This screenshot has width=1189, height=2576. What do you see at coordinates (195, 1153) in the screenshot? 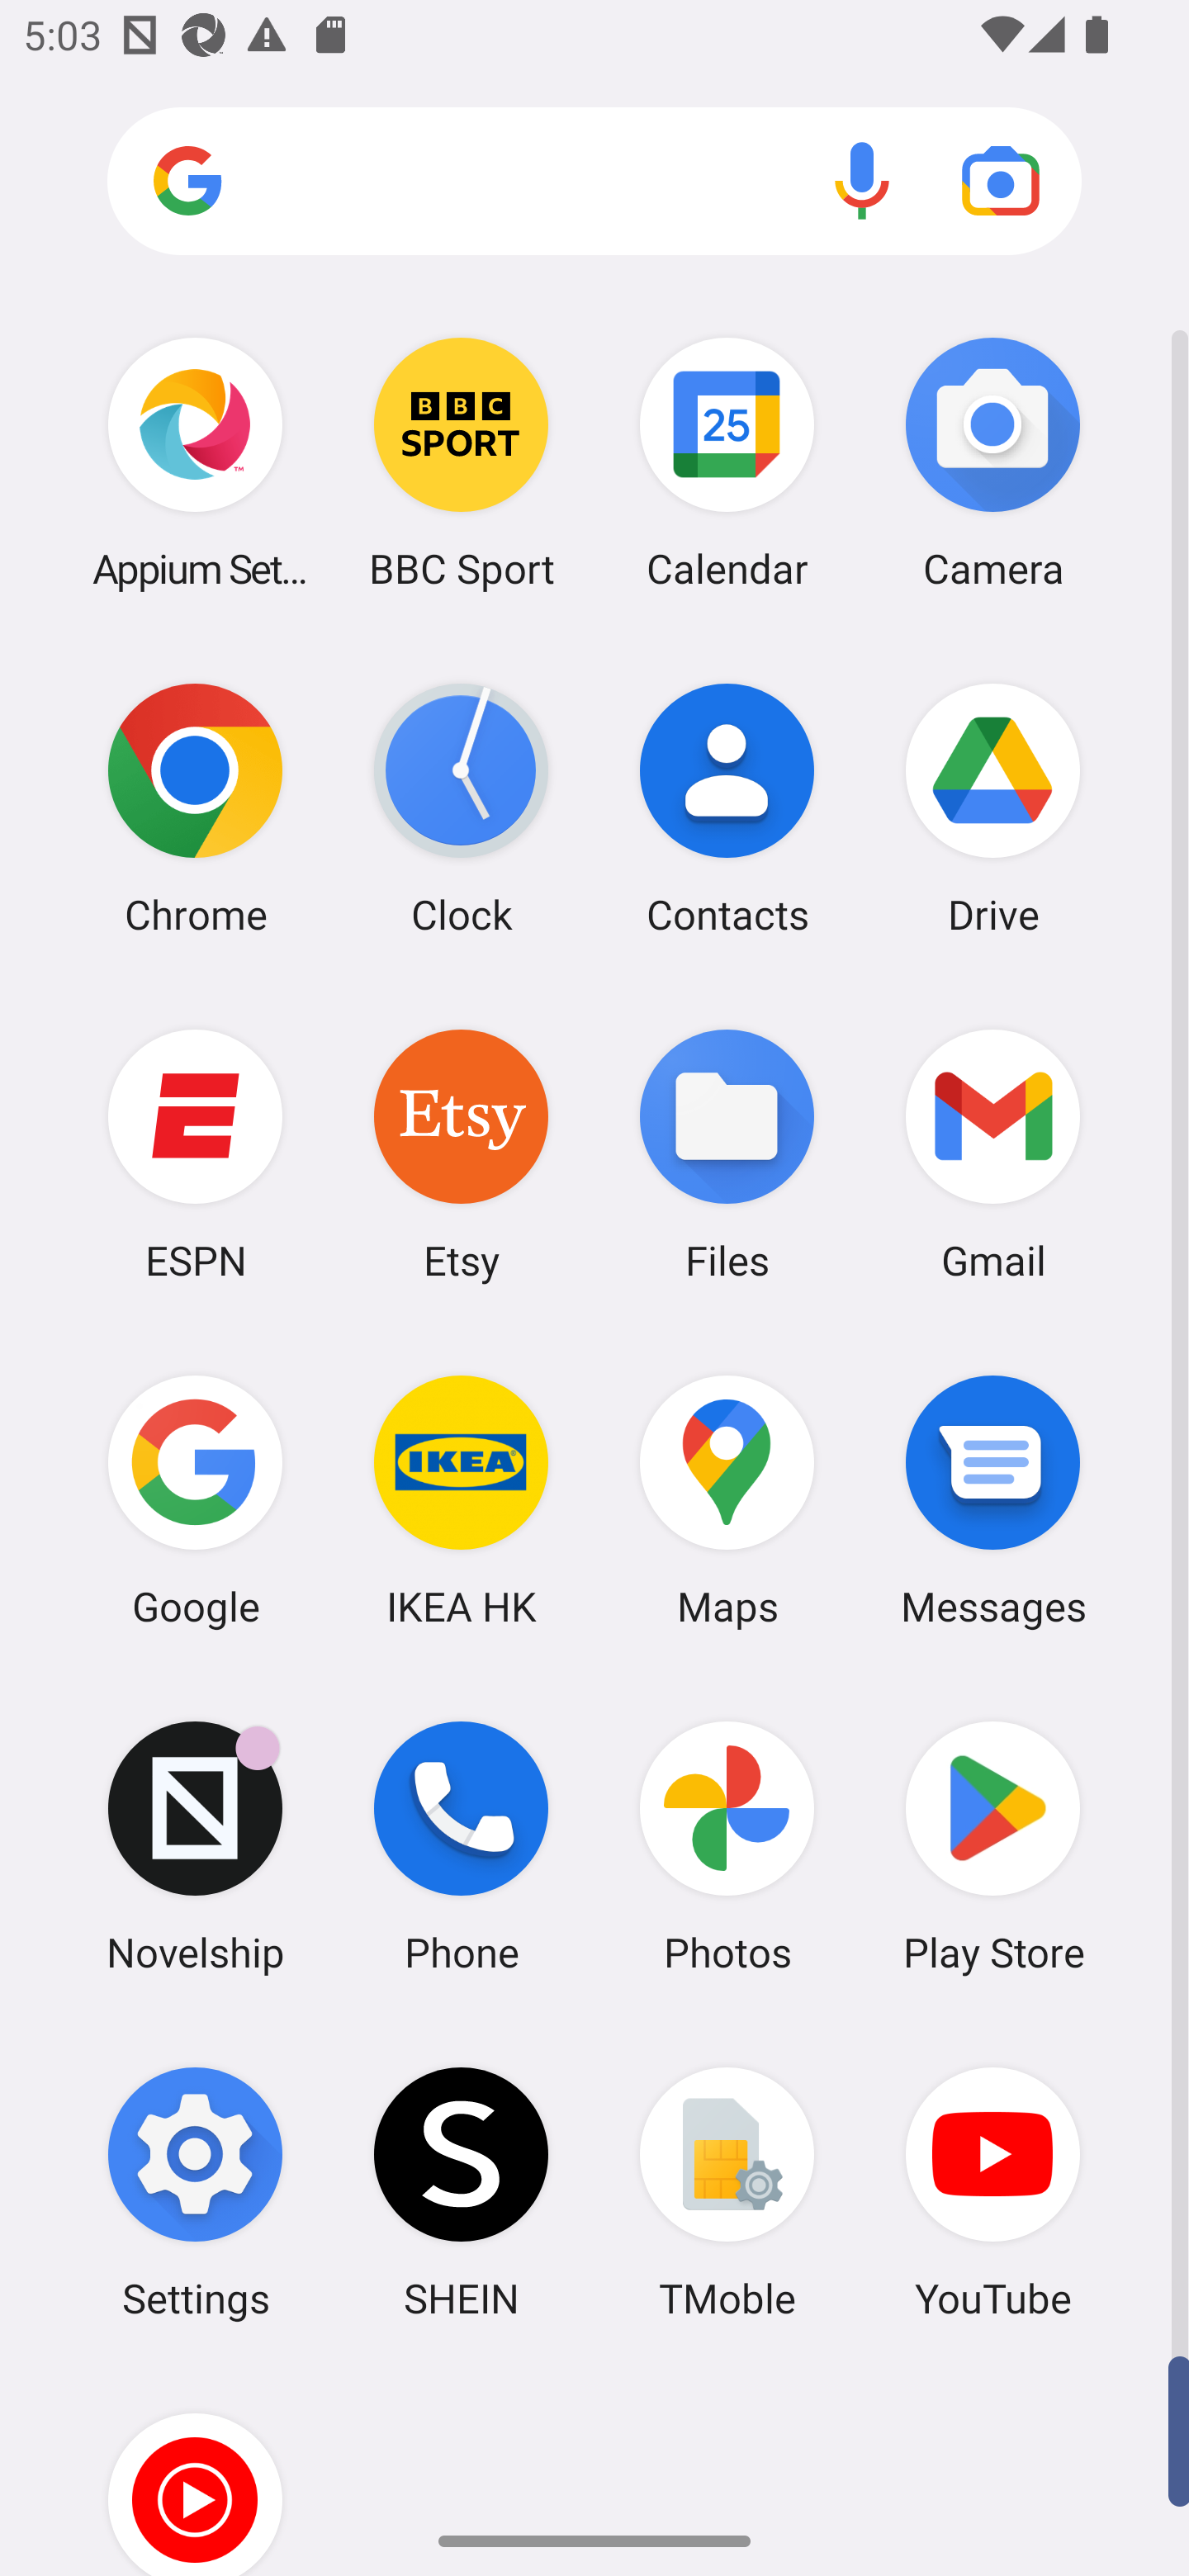
I see `ESPN` at bounding box center [195, 1153].